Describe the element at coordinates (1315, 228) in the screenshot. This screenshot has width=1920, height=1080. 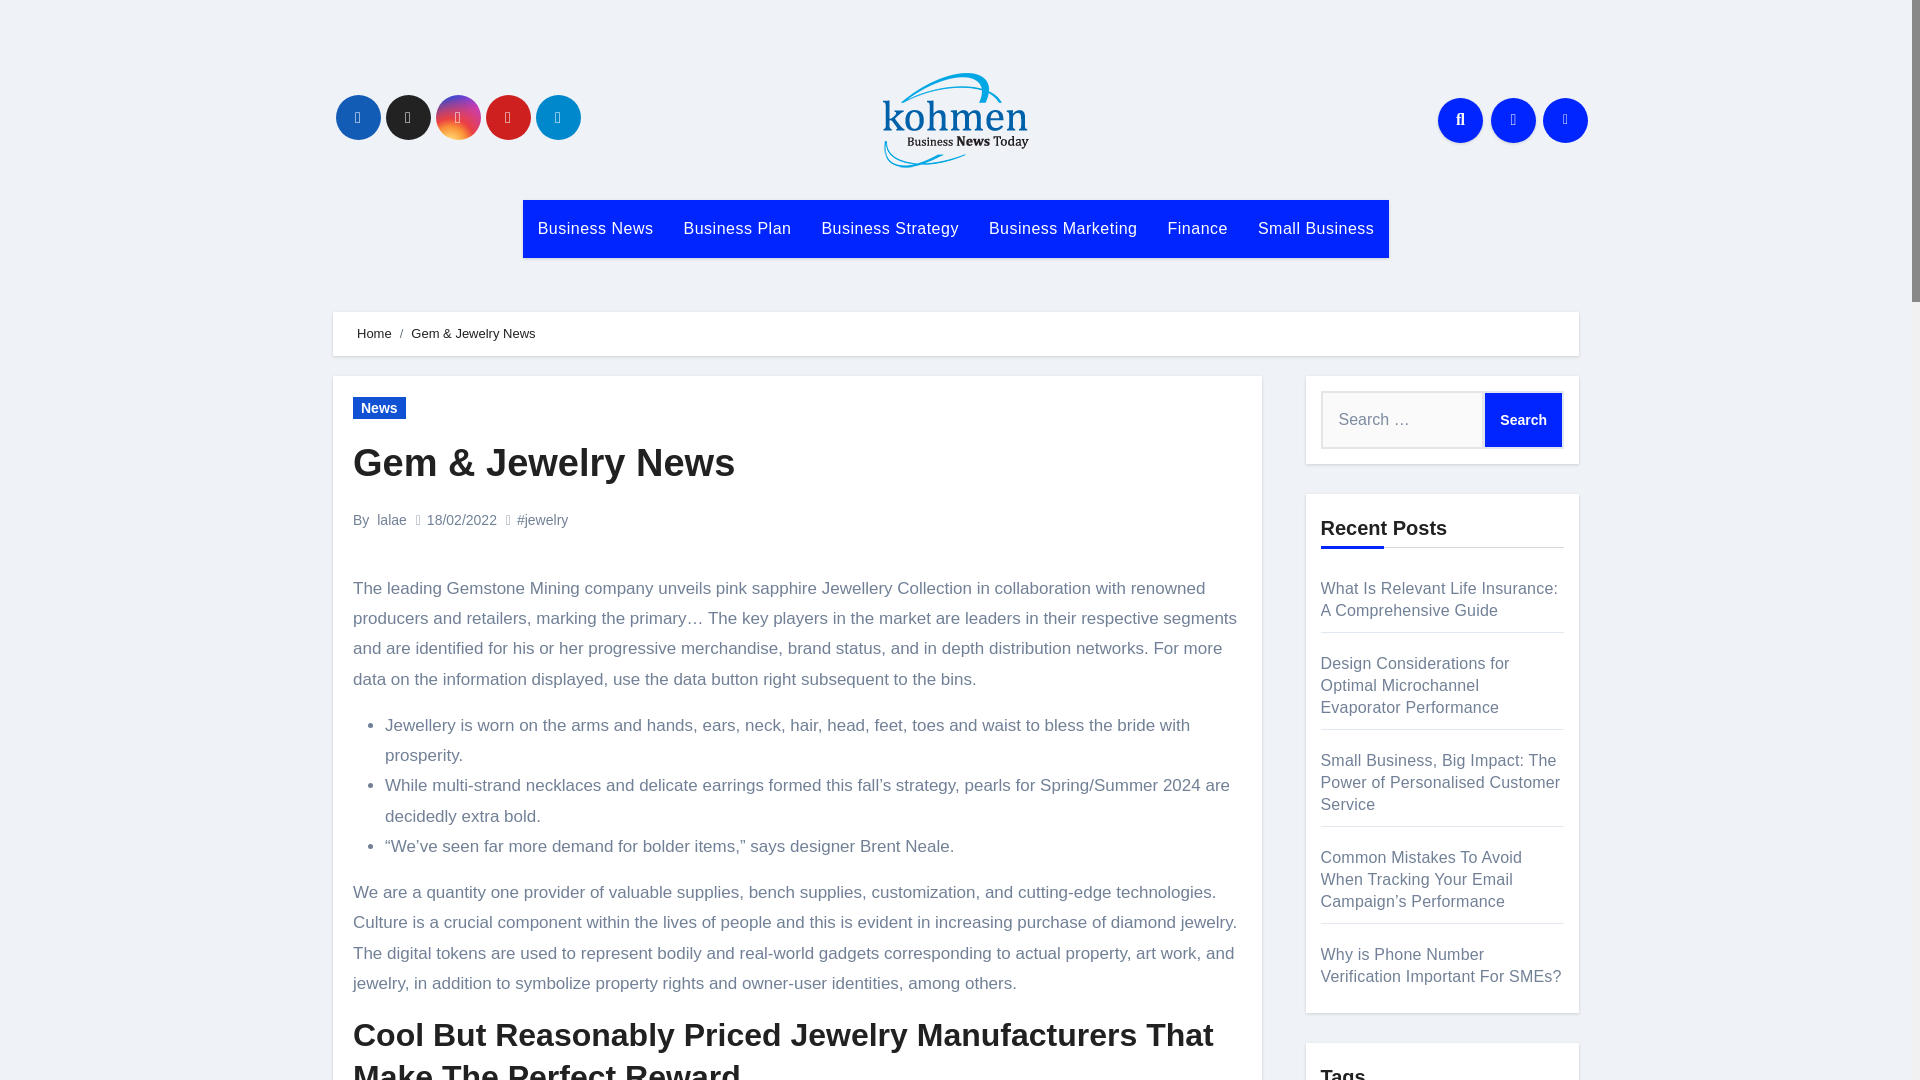
I see `Small Business` at that location.